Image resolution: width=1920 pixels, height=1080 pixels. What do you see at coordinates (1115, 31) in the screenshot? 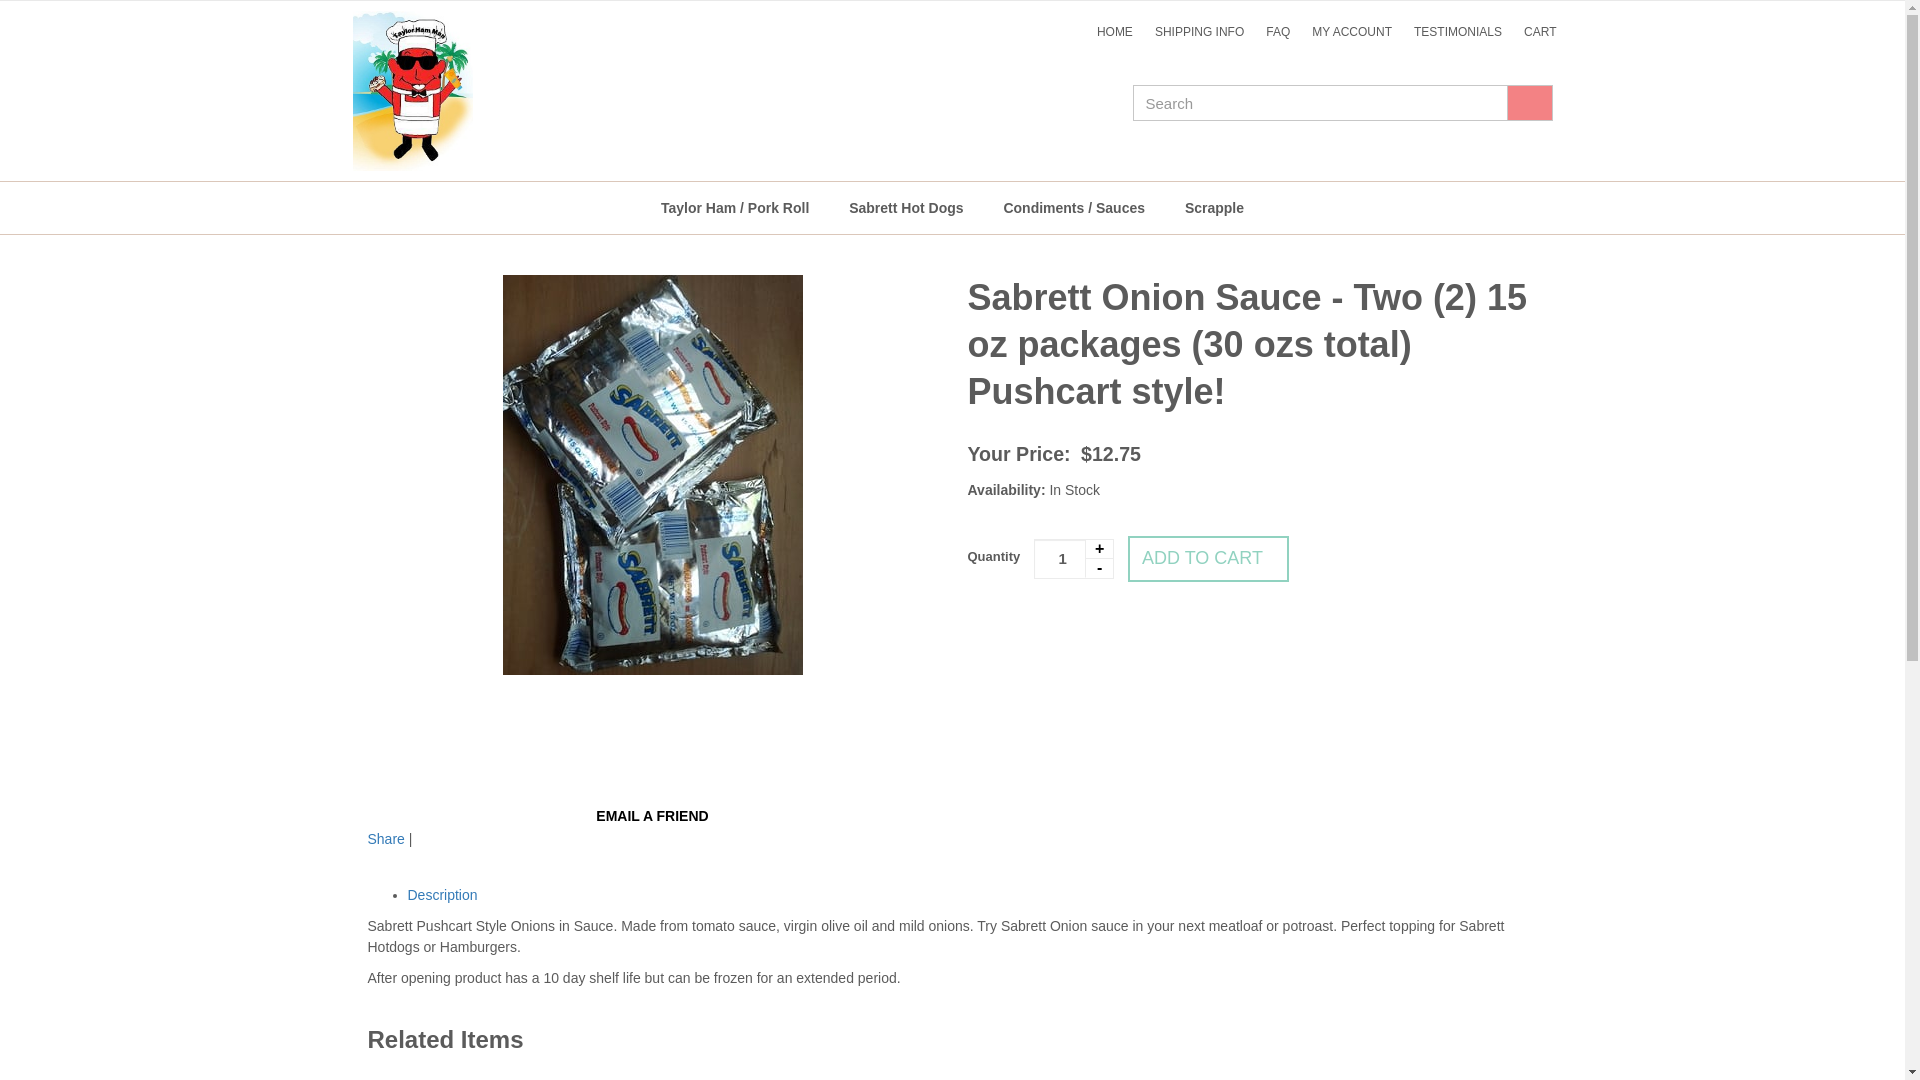
I see `HOME` at bounding box center [1115, 31].